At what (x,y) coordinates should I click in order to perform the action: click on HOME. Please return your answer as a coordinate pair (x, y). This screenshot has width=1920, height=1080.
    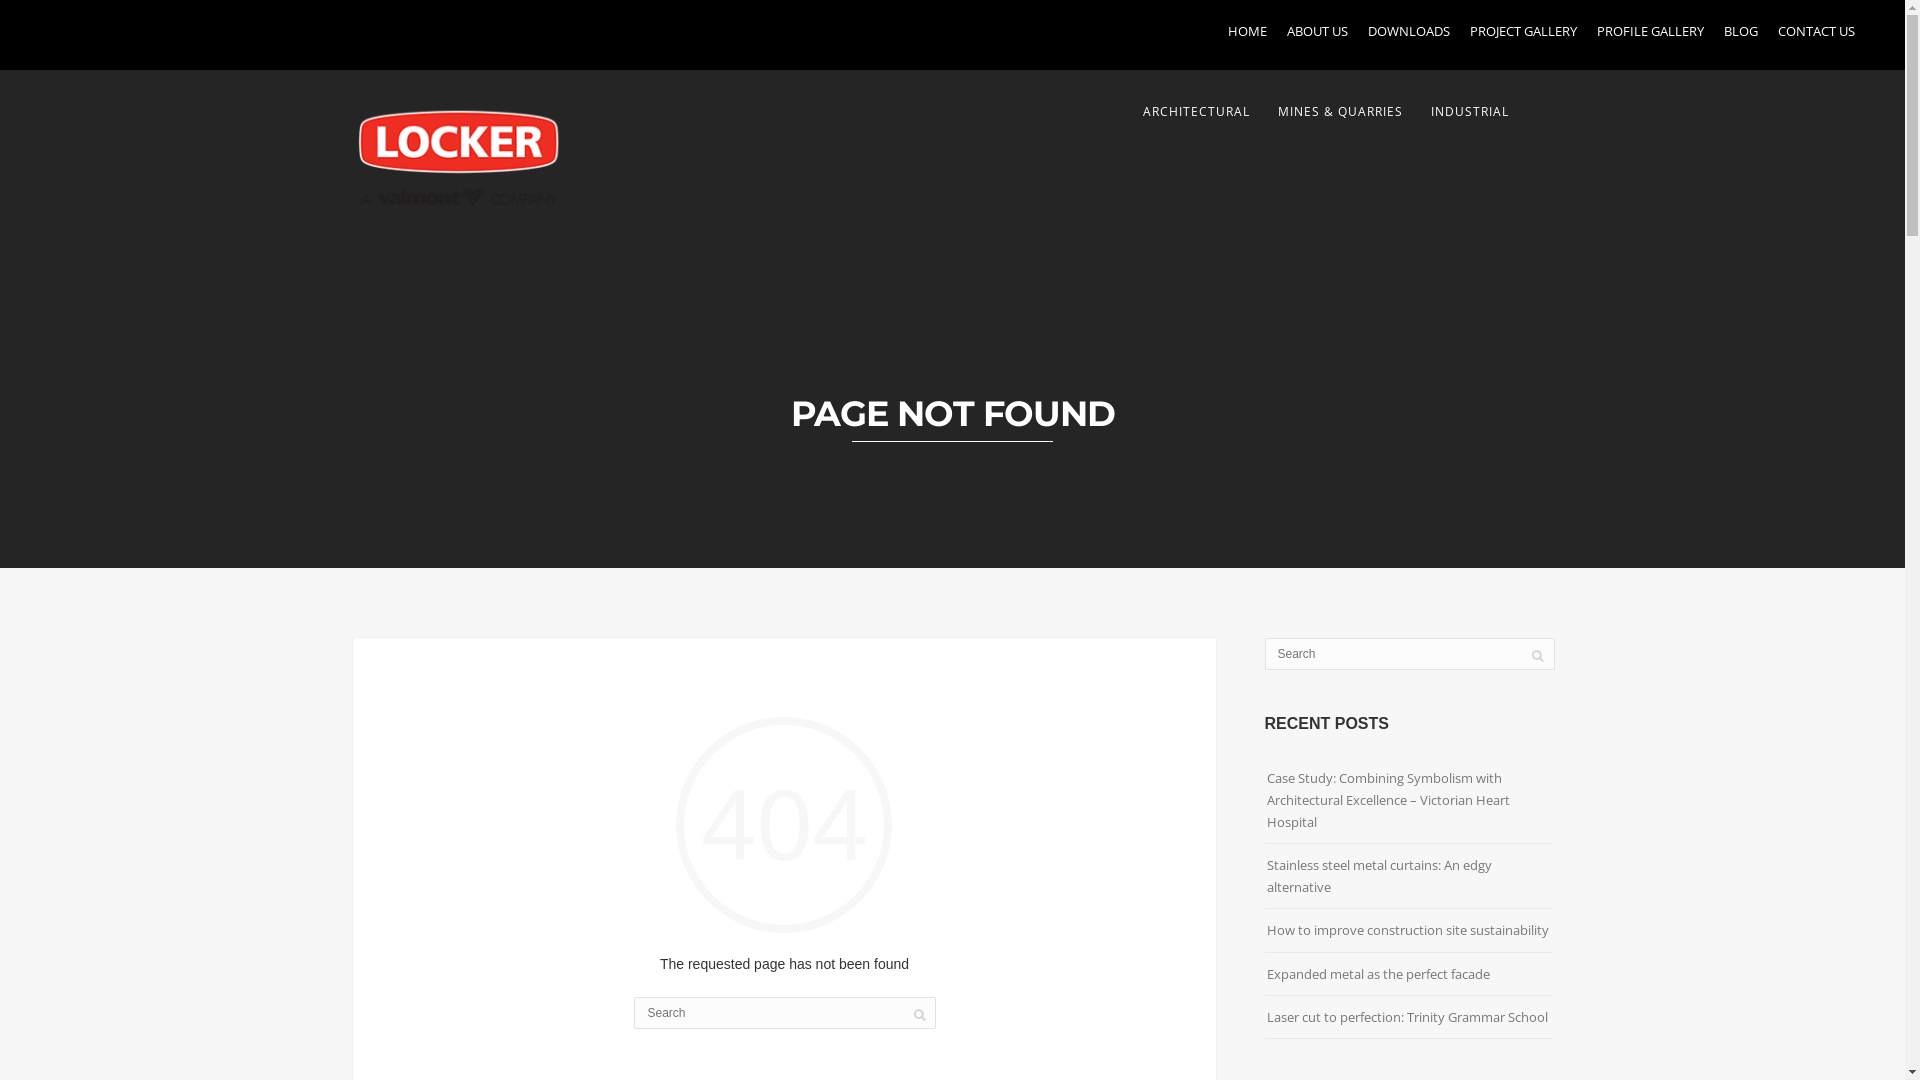
    Looking at the image, I should click on (1248, 31).